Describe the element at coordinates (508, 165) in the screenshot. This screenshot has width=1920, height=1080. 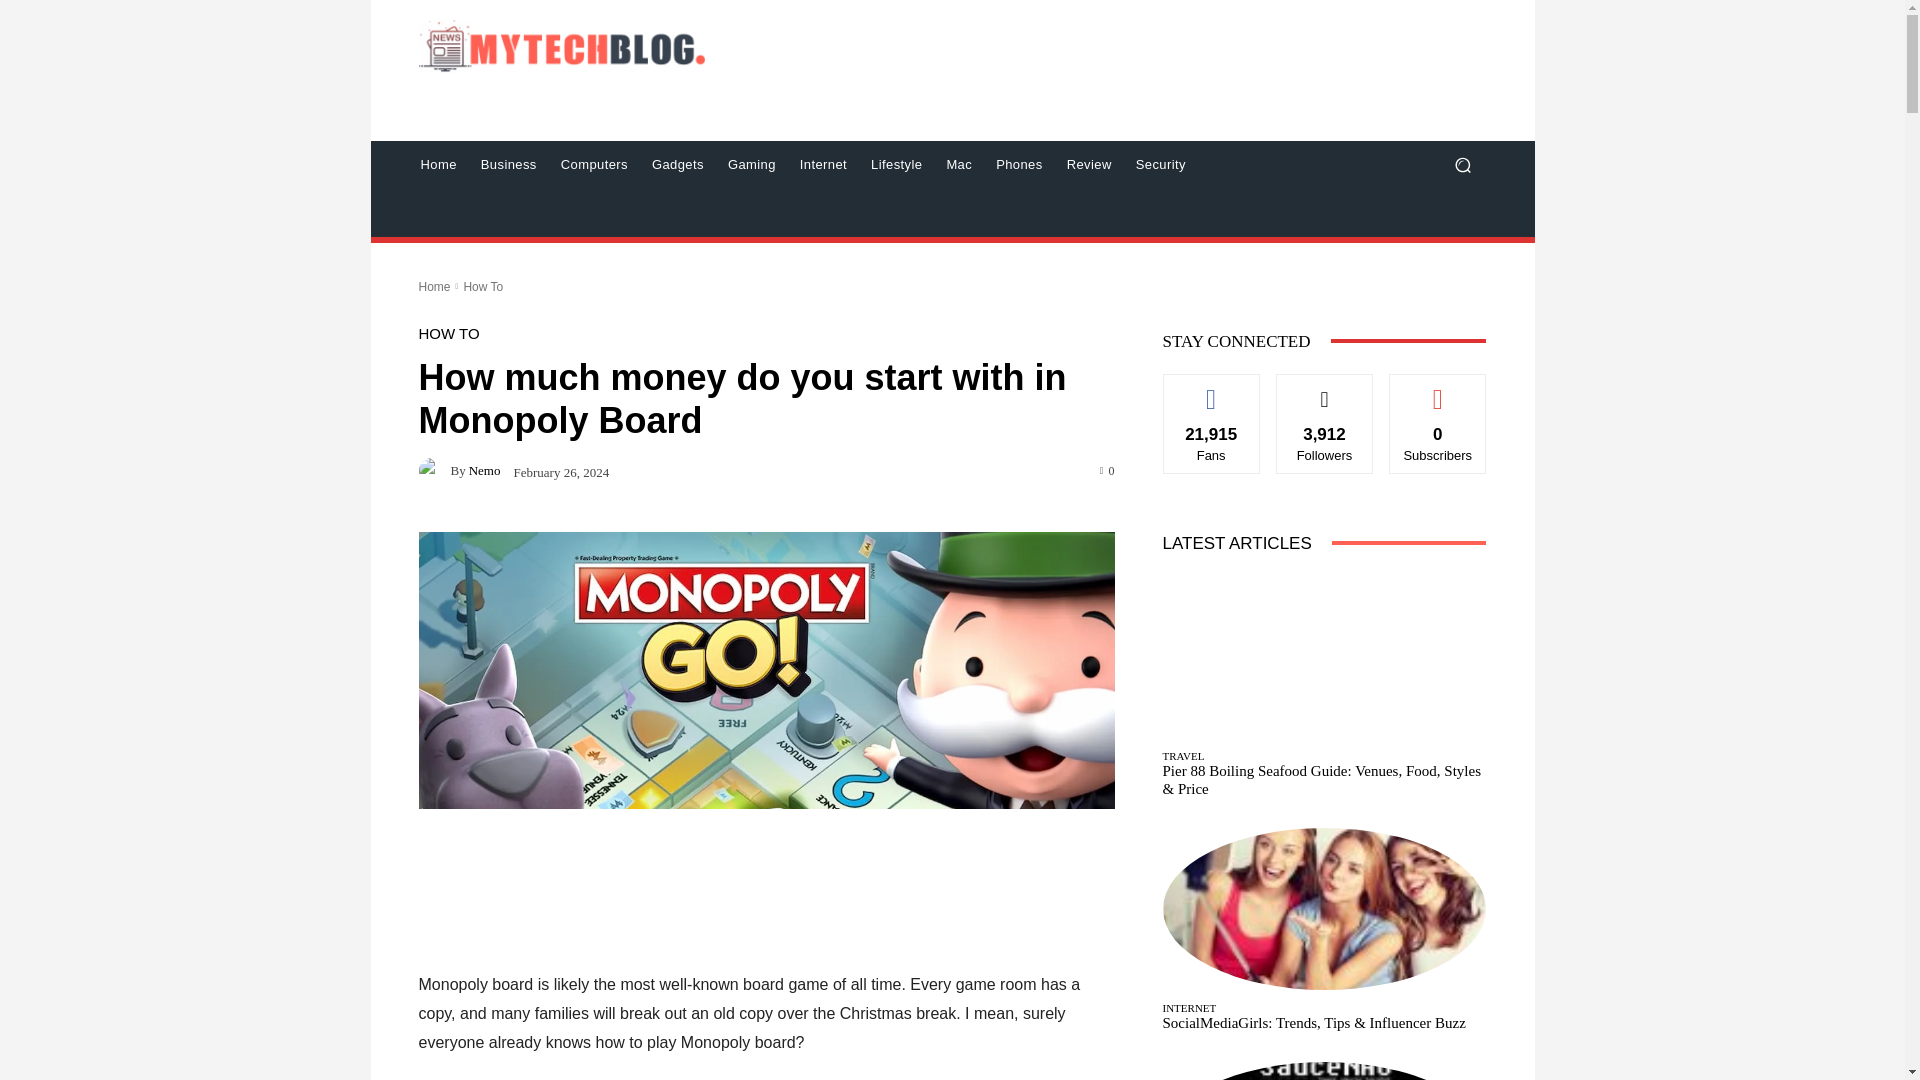
I see `Business` at that location.